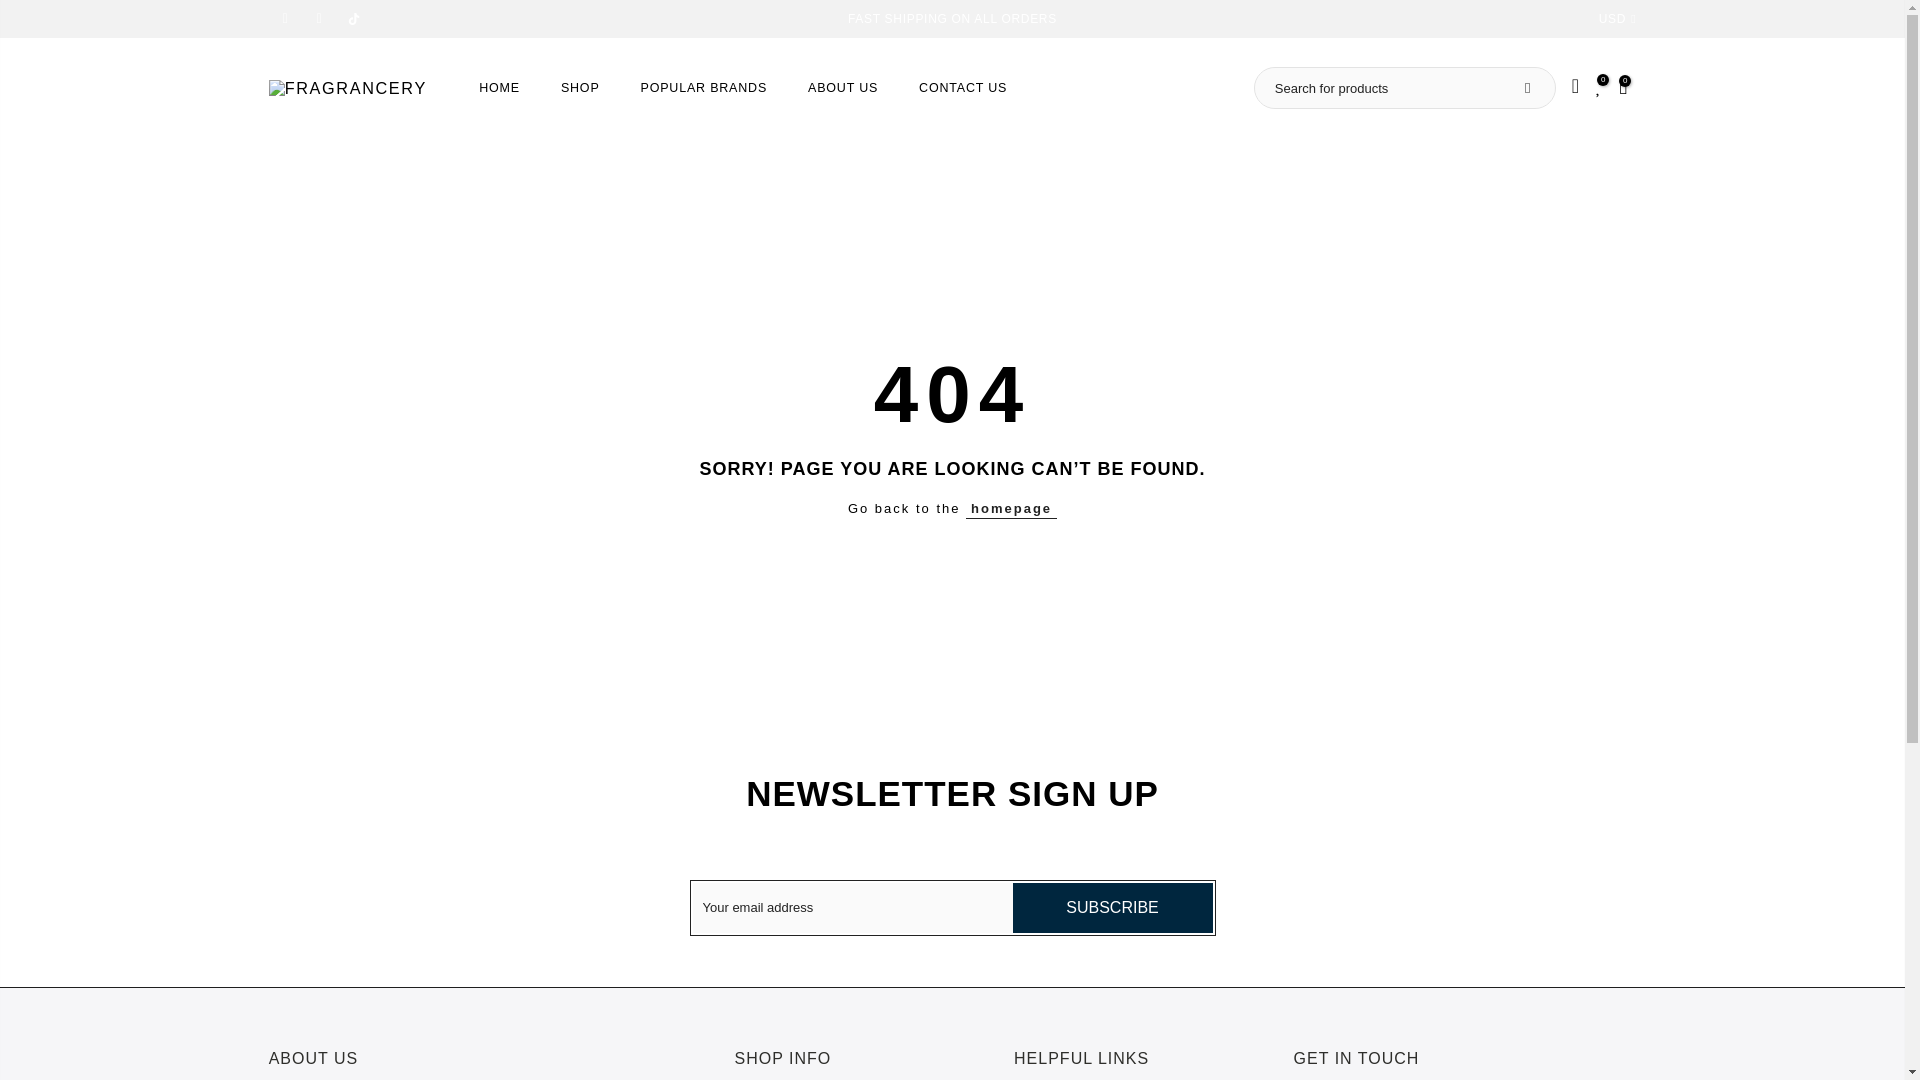 This screenshot has width=1920, height=1080. I want to click on 0, so click(1598, 88).